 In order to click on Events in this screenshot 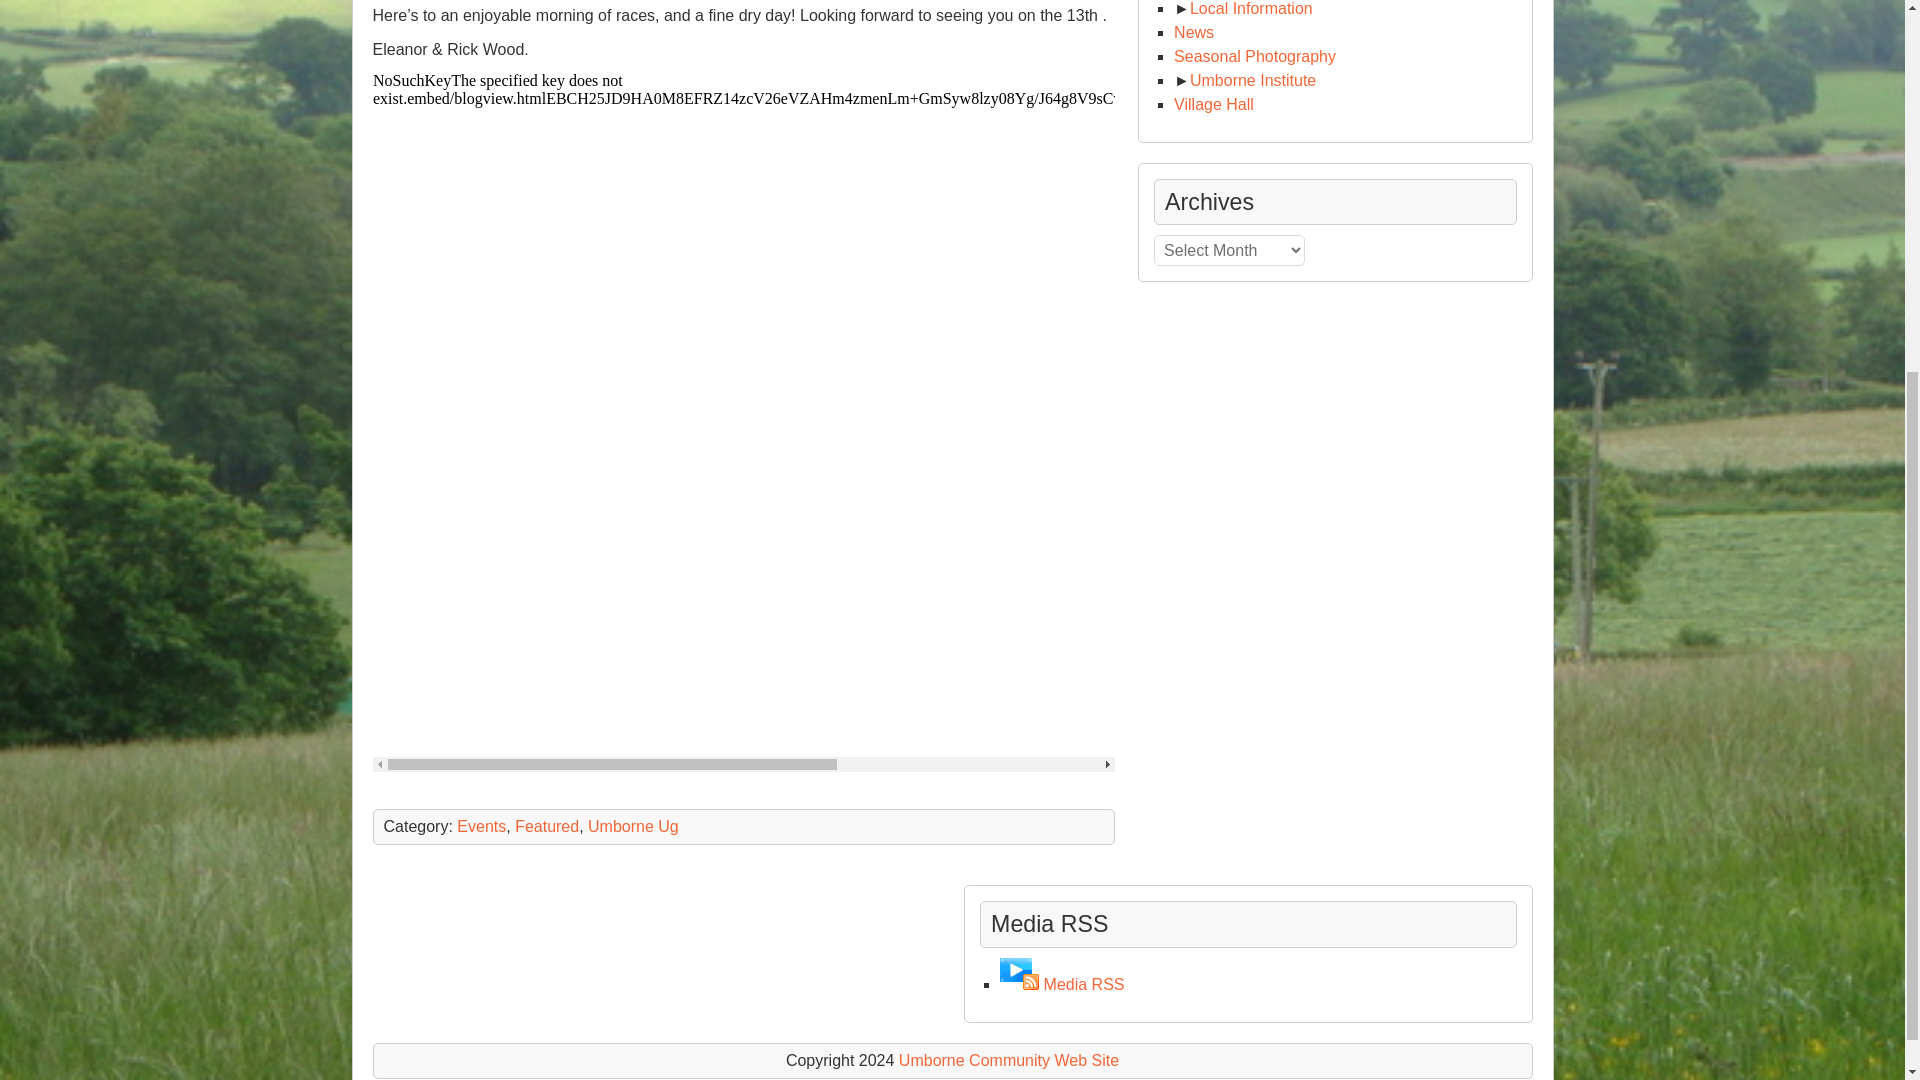, I will do `click(481, 826)`.